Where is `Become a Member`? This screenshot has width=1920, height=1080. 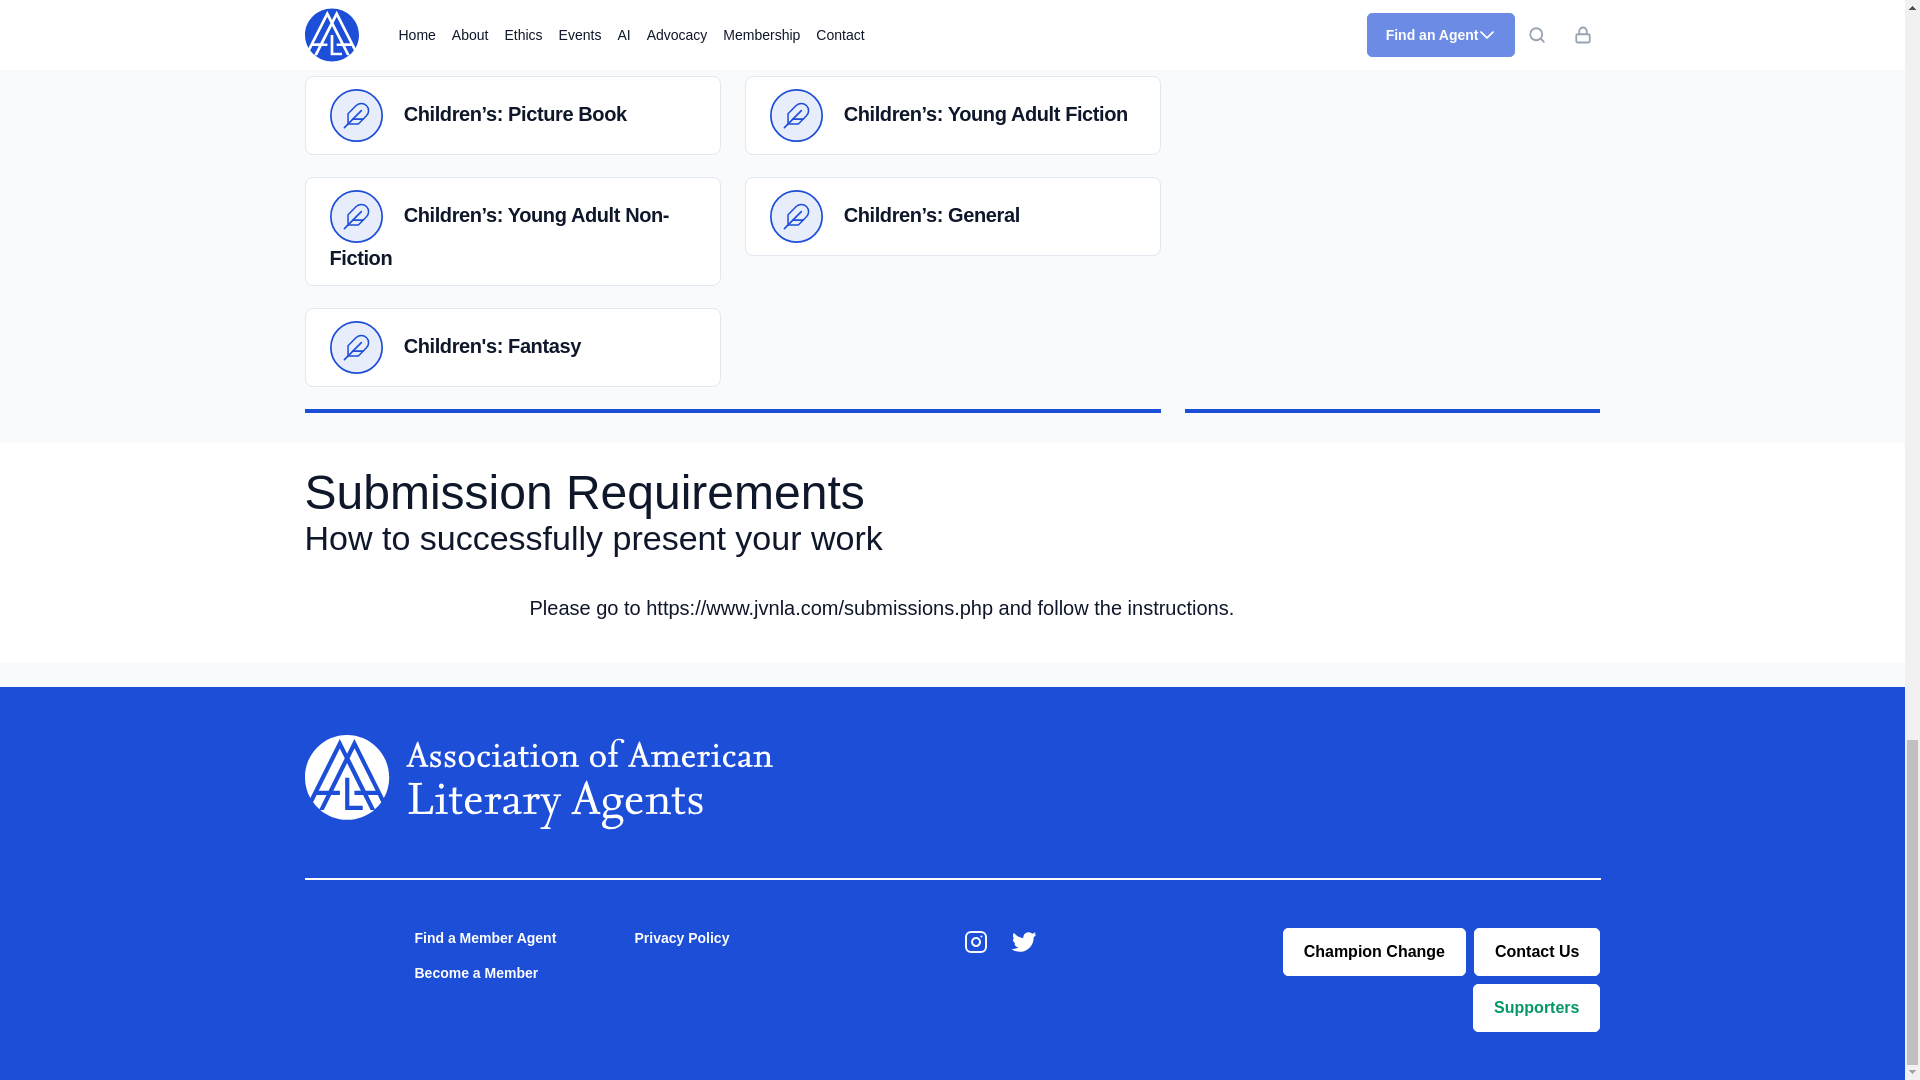 Become a Member is located at coordinates (476, 972).